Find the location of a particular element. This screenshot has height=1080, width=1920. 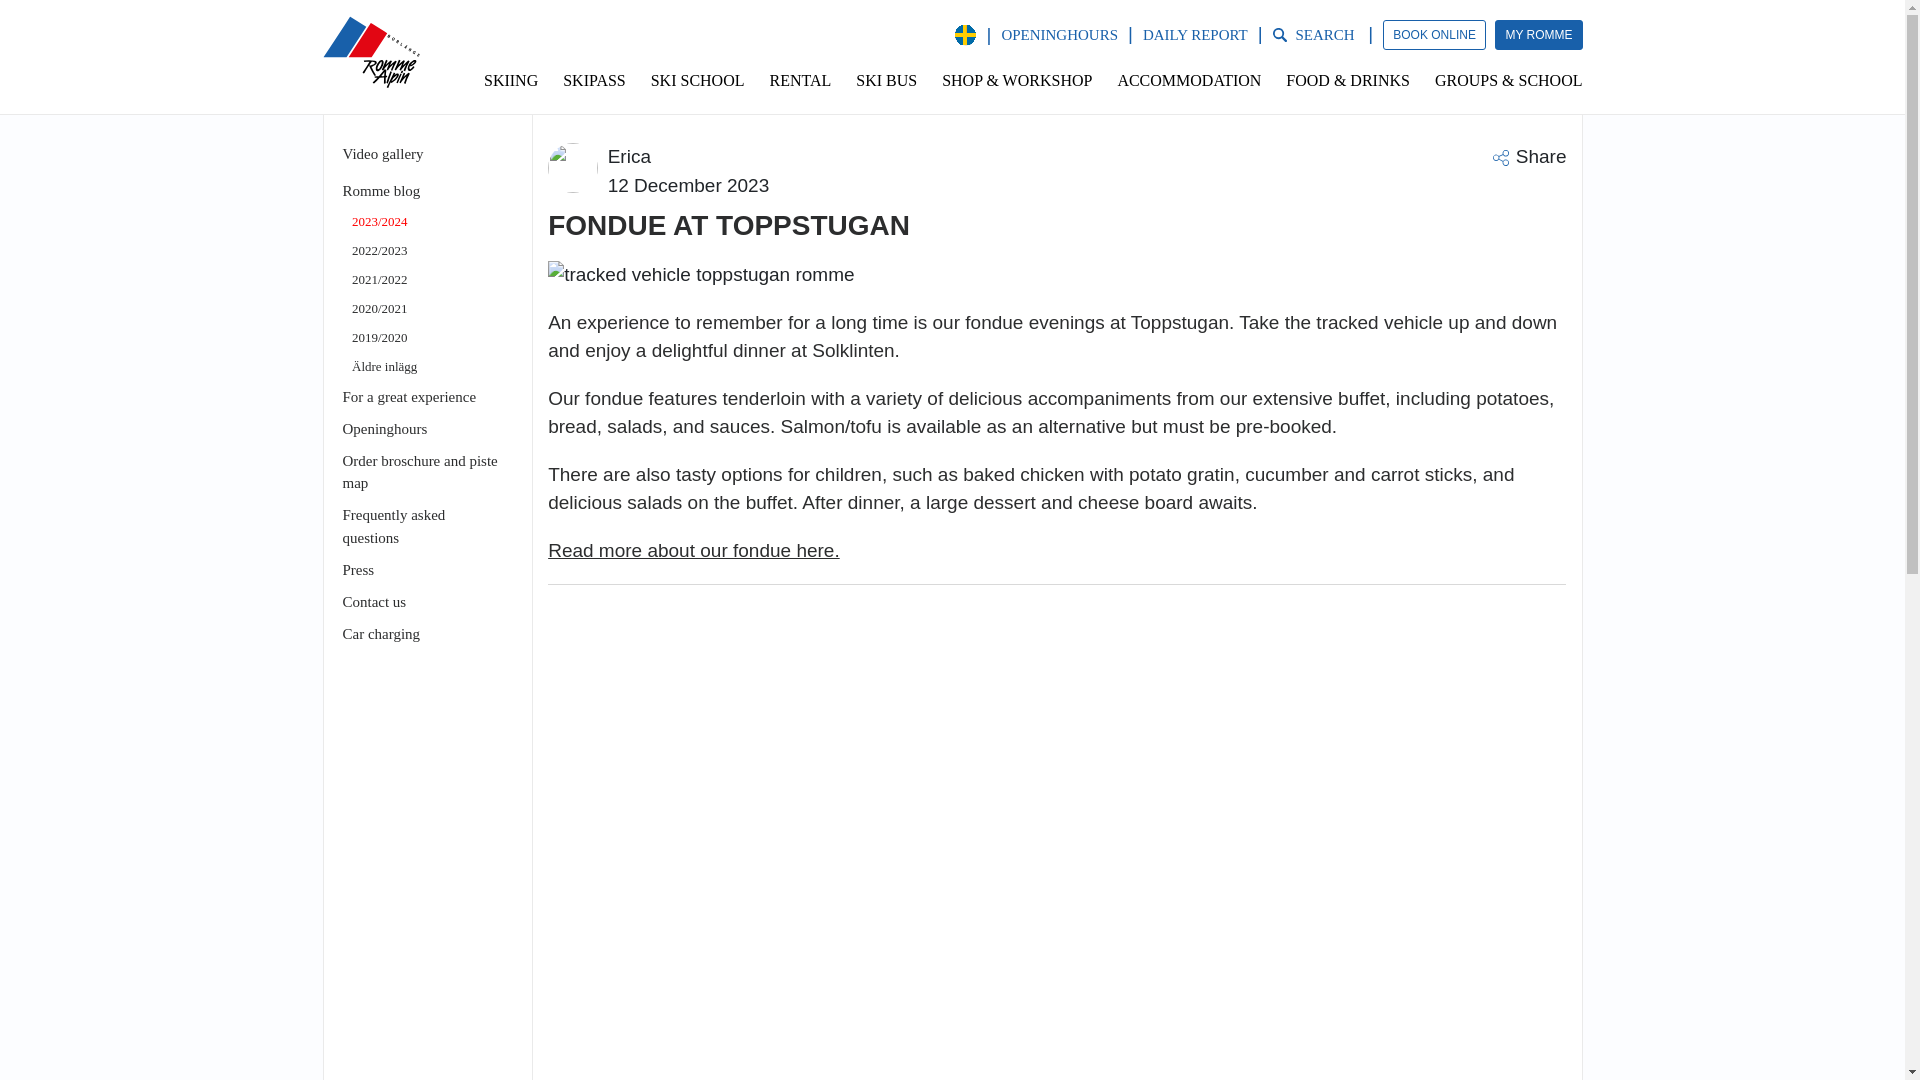

Video gallery is located at coordinates (382, 154).